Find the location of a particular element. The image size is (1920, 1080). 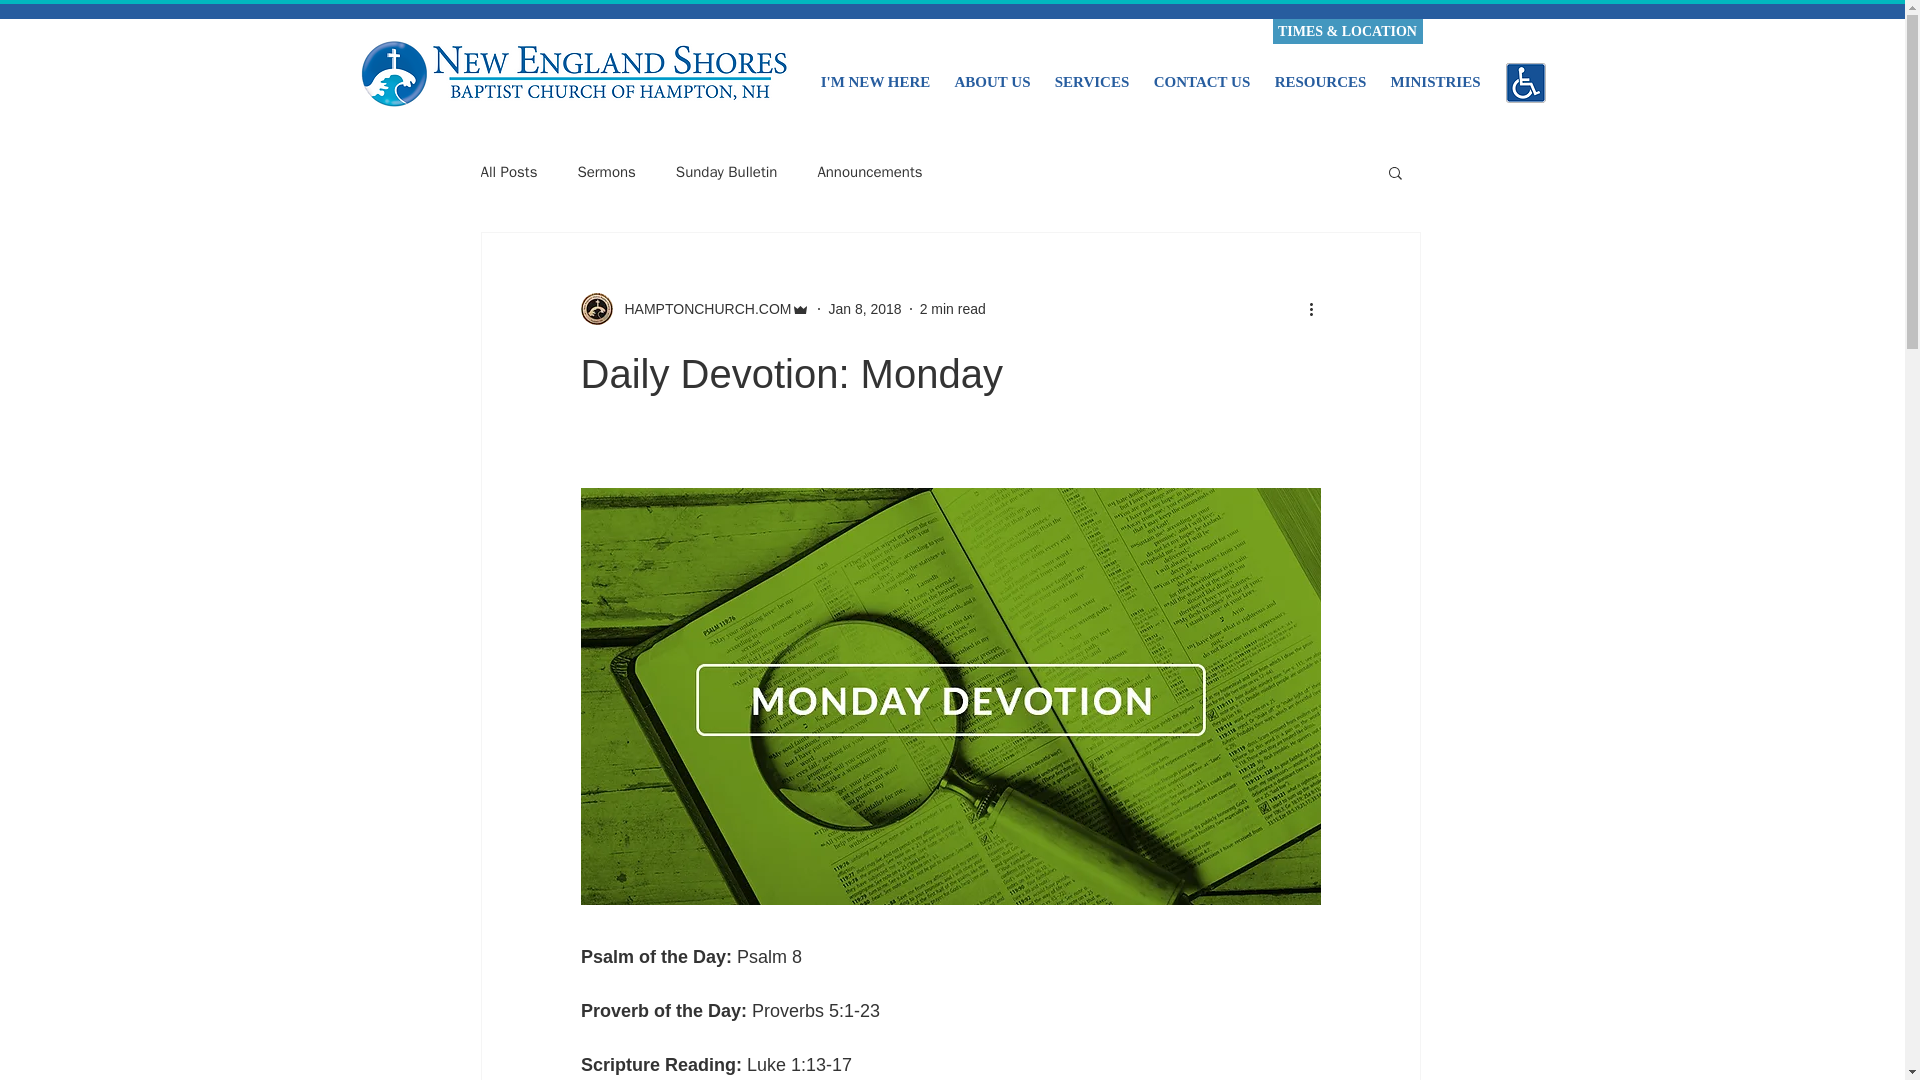

HAMPTONCHURCH.COM is located at coordinates (702, 308).